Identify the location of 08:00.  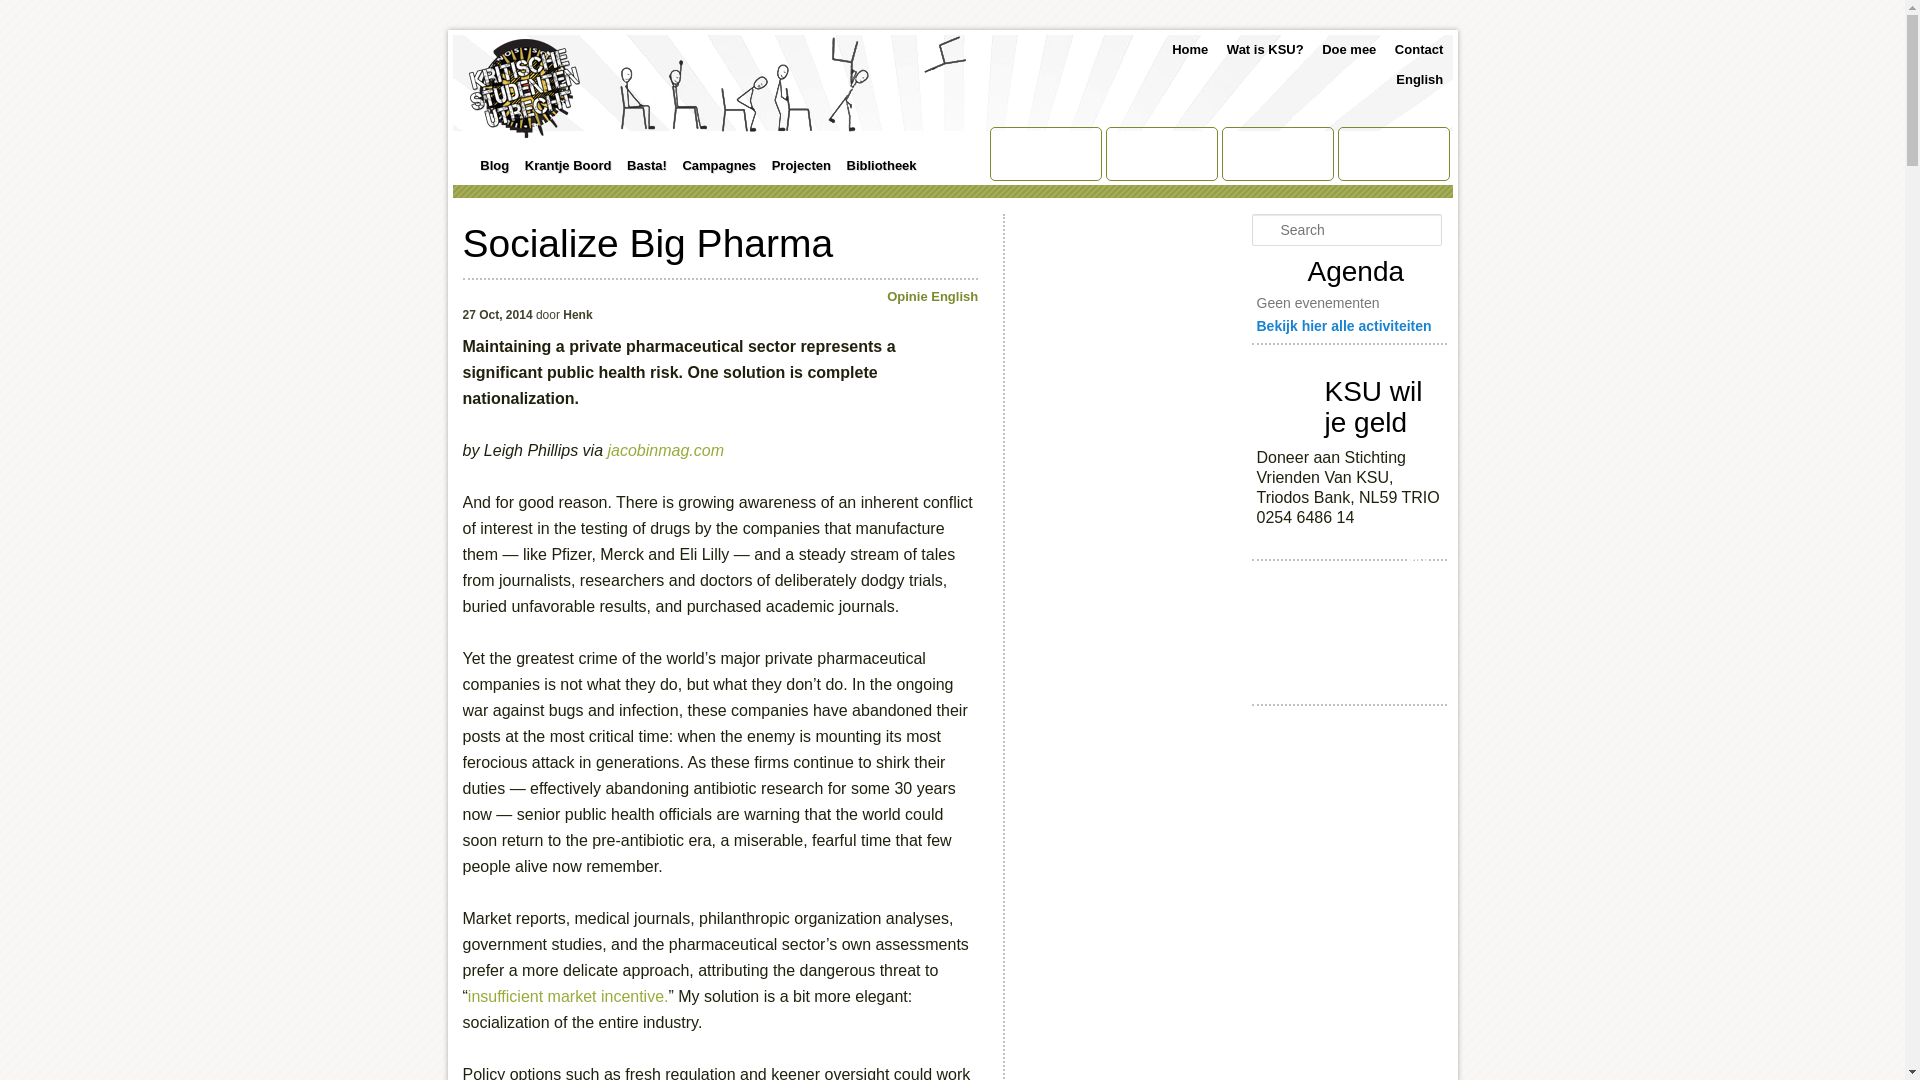
(496, 314).